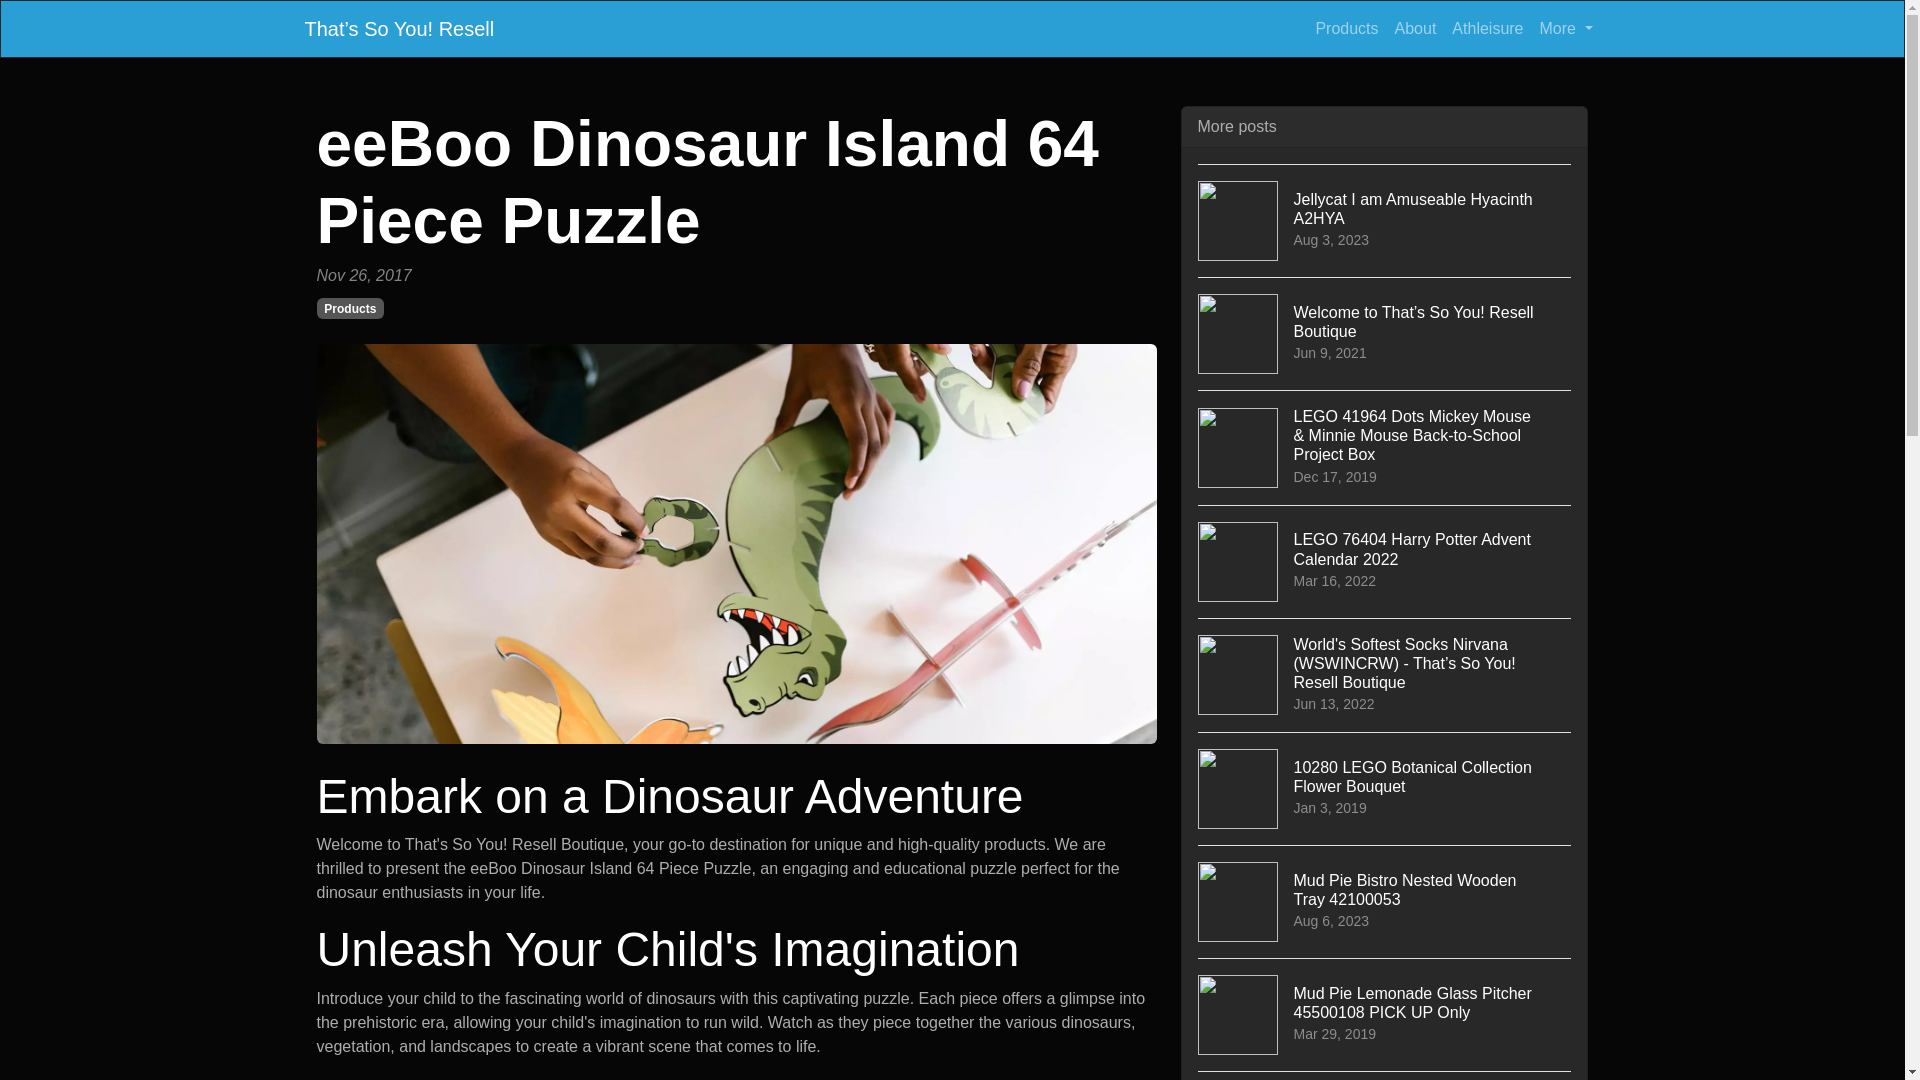  What do you see at coordinates (1385, 788) in the screenshot?
I see `Athleisure` at bounding box center [1385, 788].